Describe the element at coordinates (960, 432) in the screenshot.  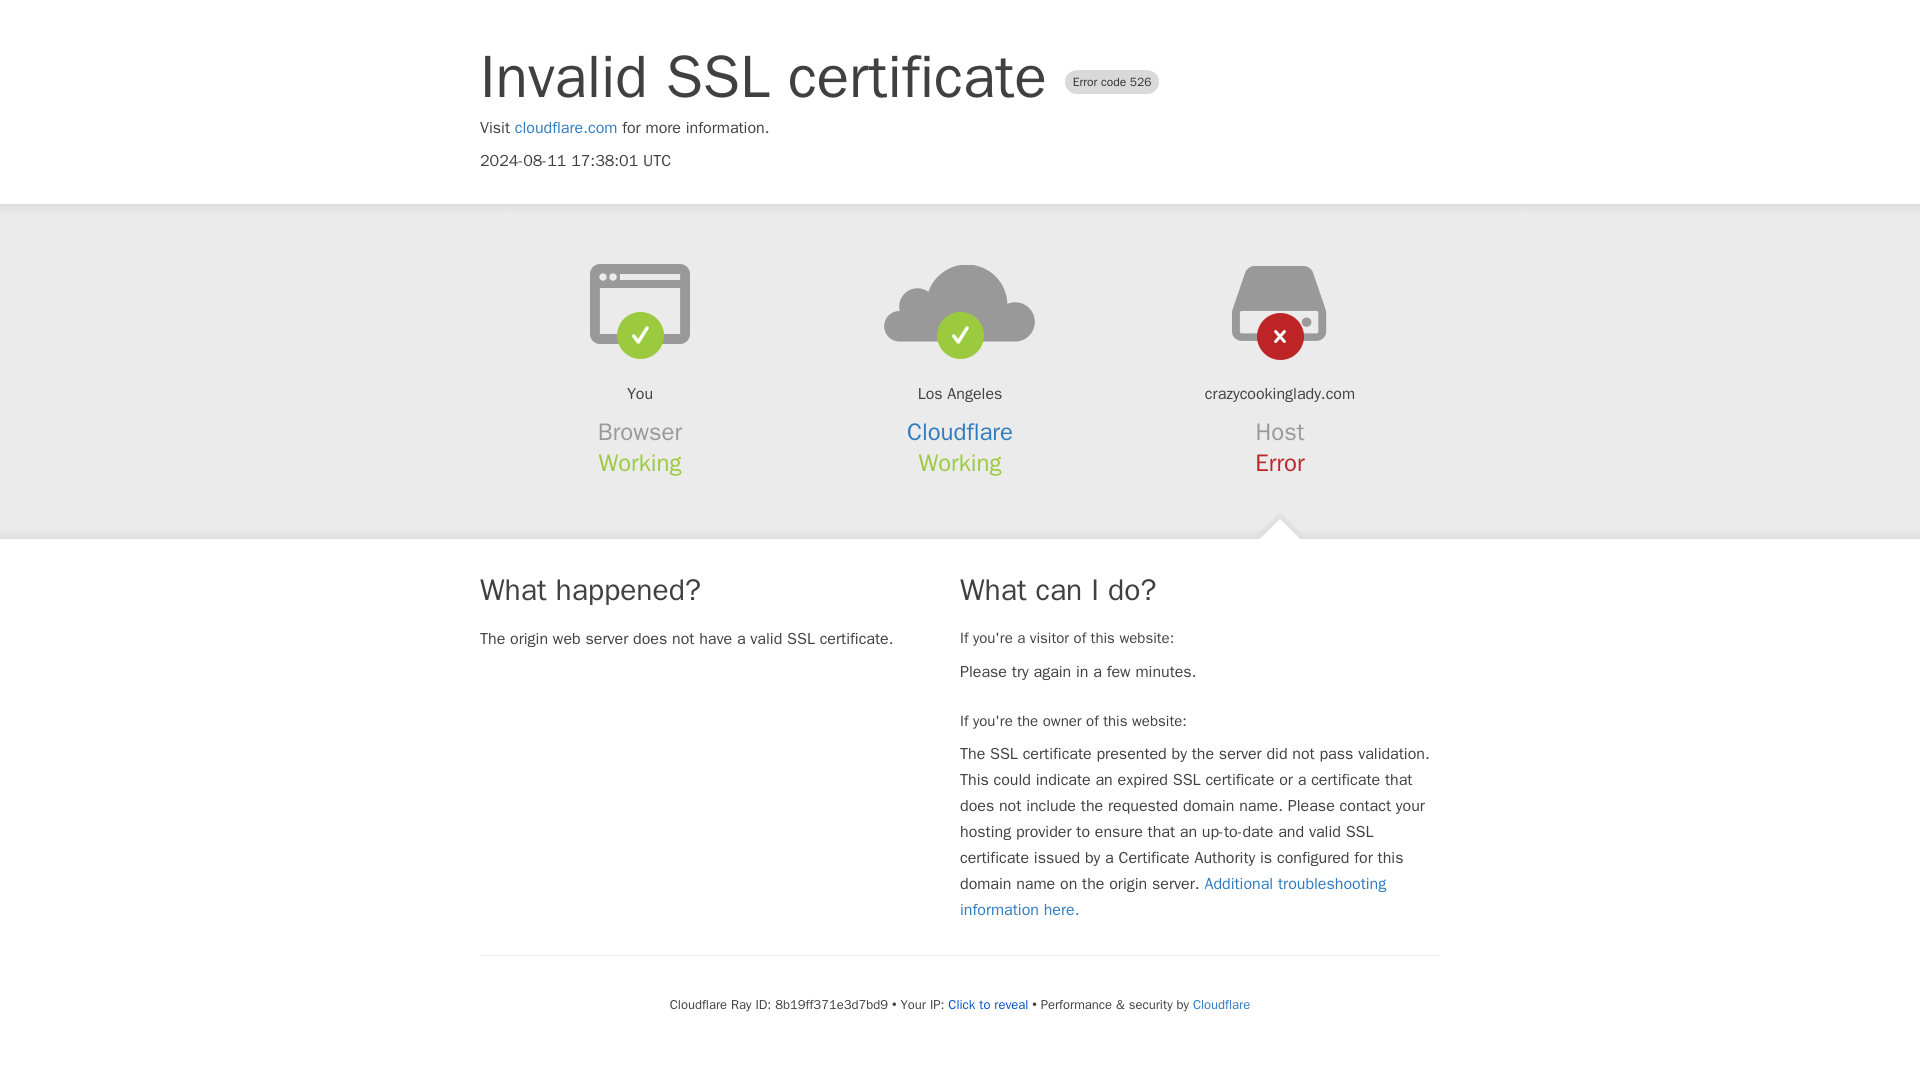
I see `Cloudflare` at that location.